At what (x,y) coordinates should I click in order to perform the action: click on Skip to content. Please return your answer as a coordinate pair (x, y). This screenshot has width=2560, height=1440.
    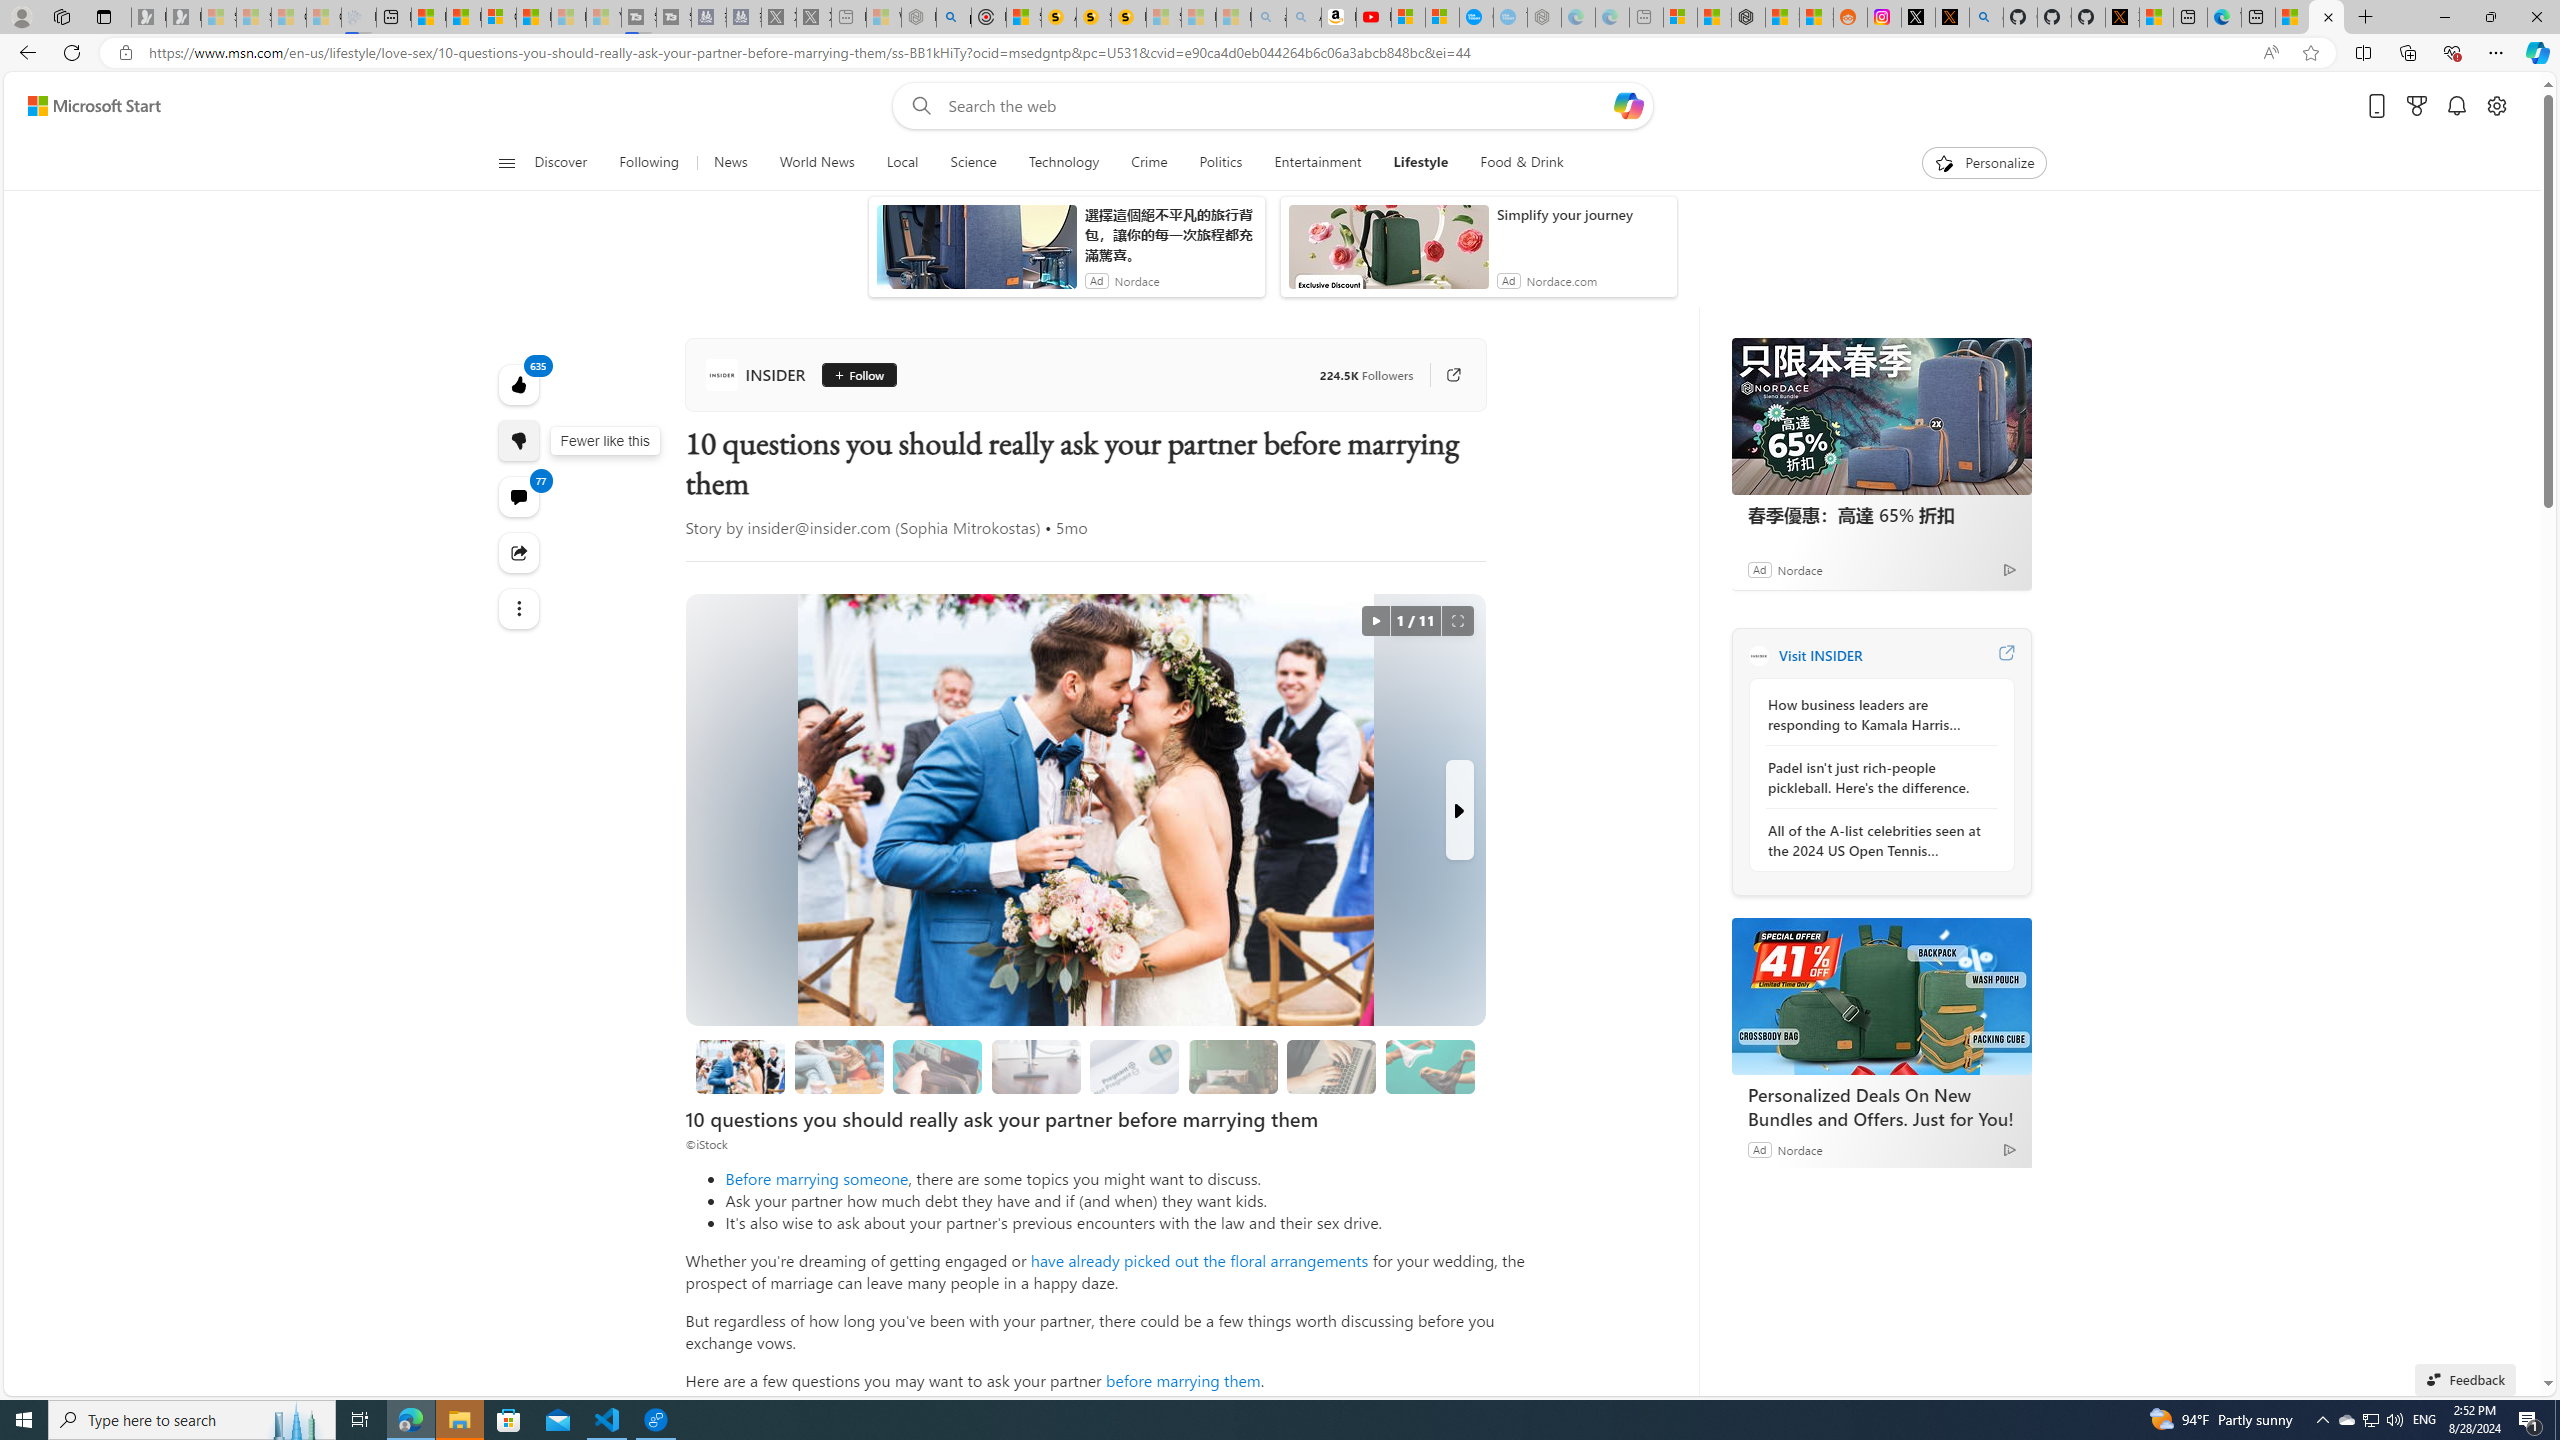
    Looking at the image, I should click on (86, 106).